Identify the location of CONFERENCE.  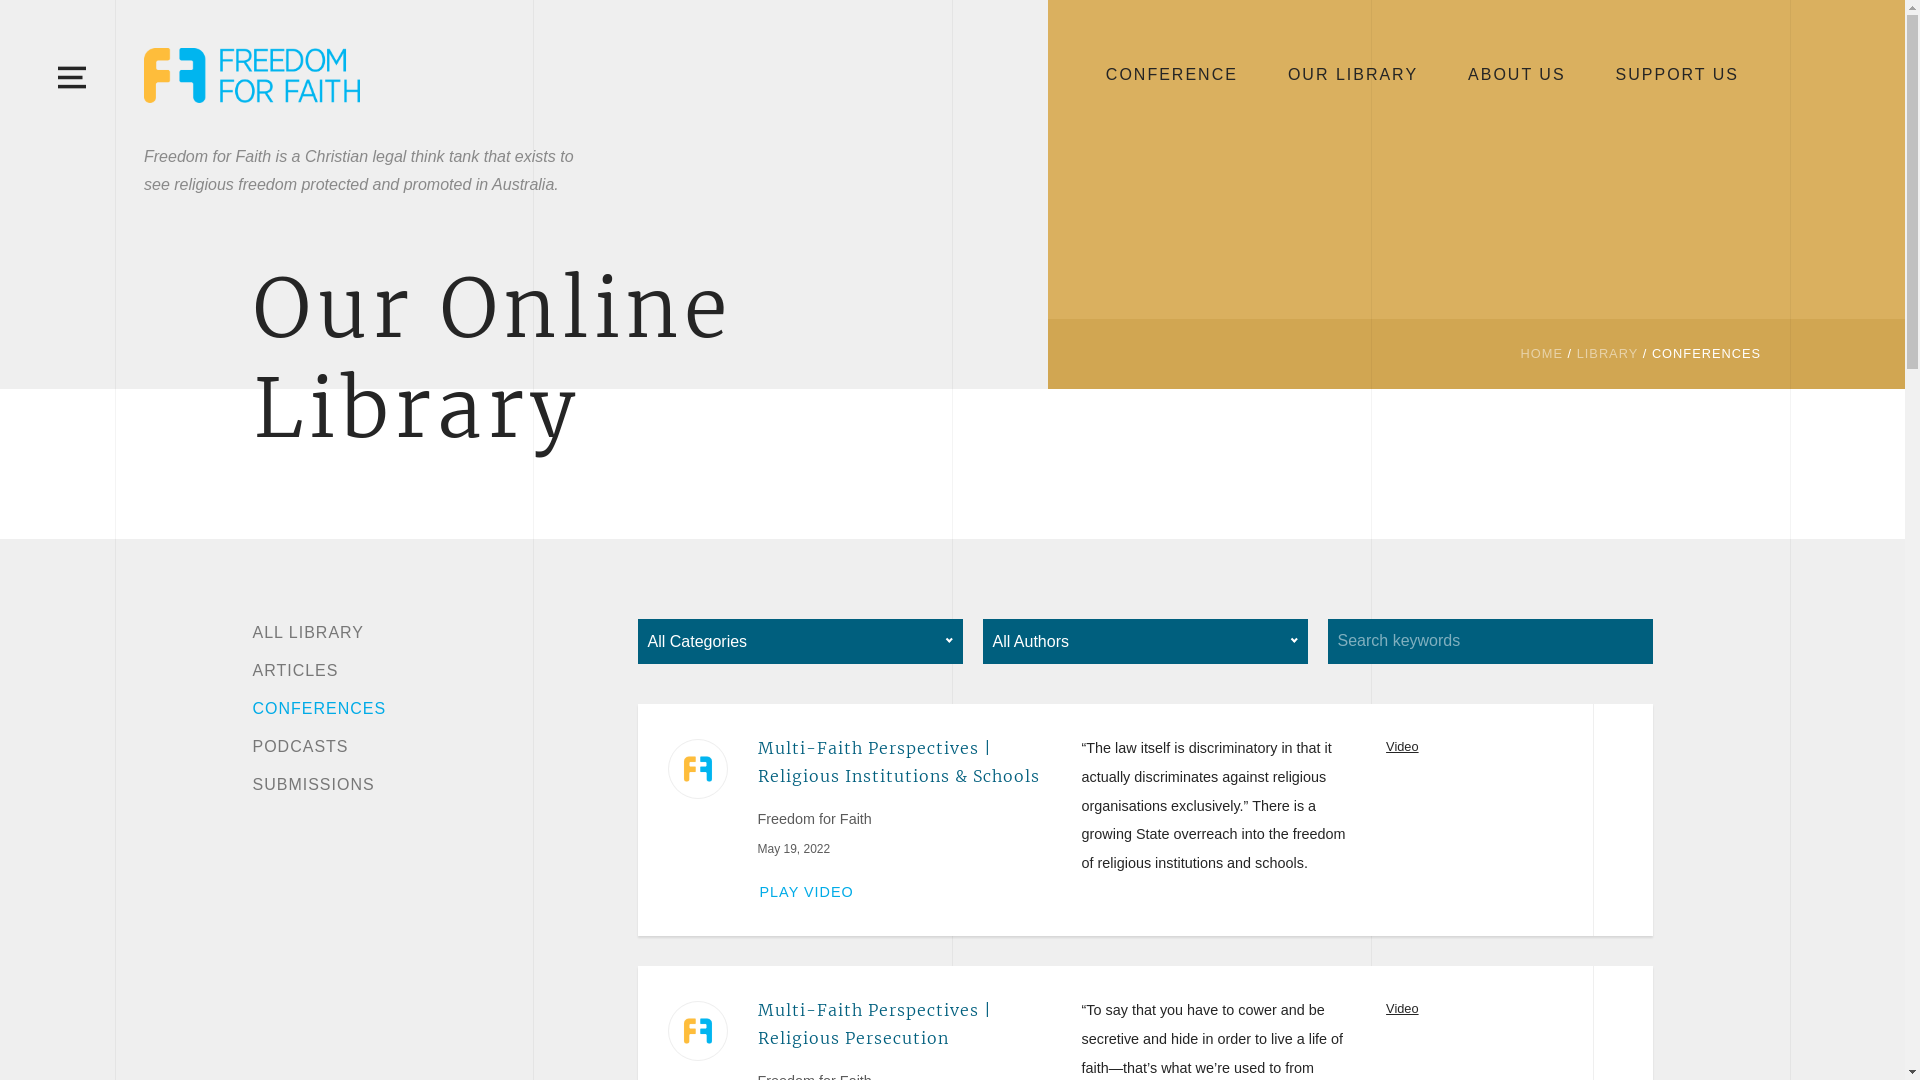
(1172, 75).